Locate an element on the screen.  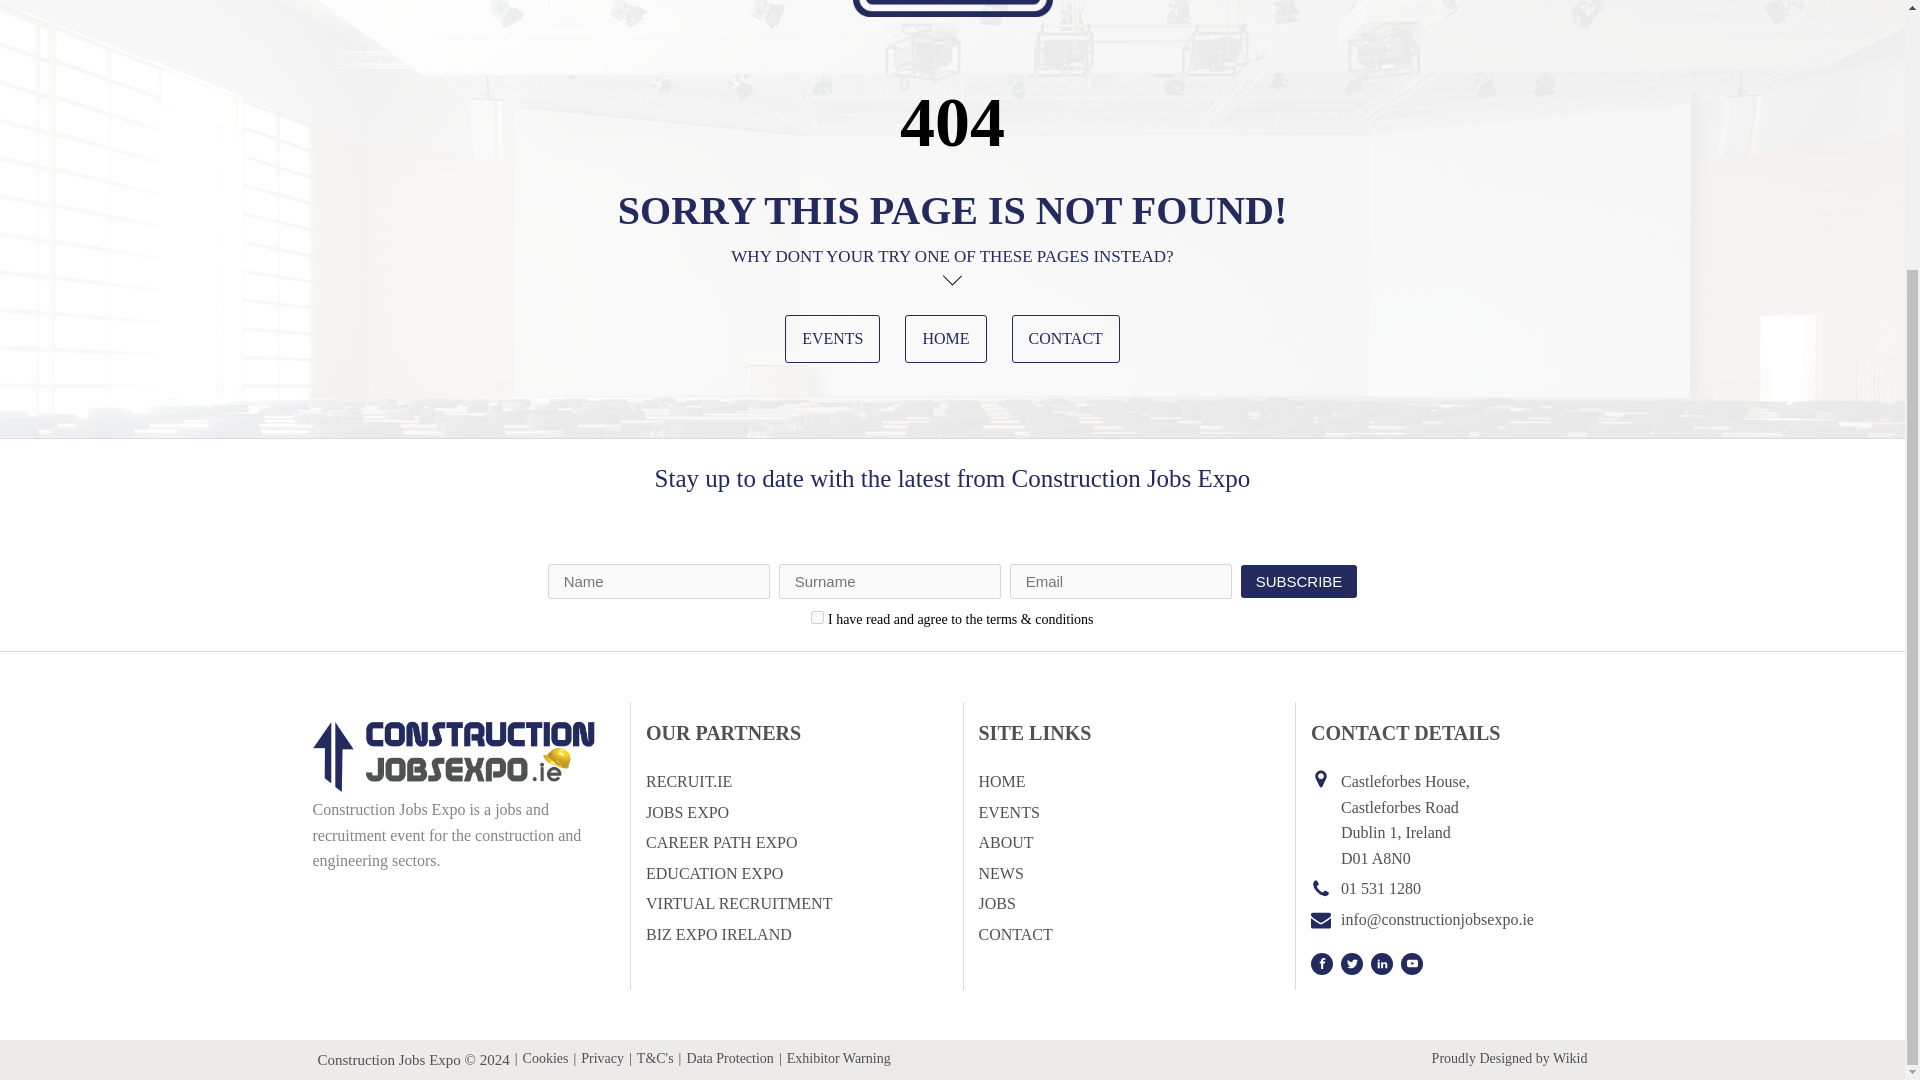
CONTACT is located at coordinates (1014, 935).